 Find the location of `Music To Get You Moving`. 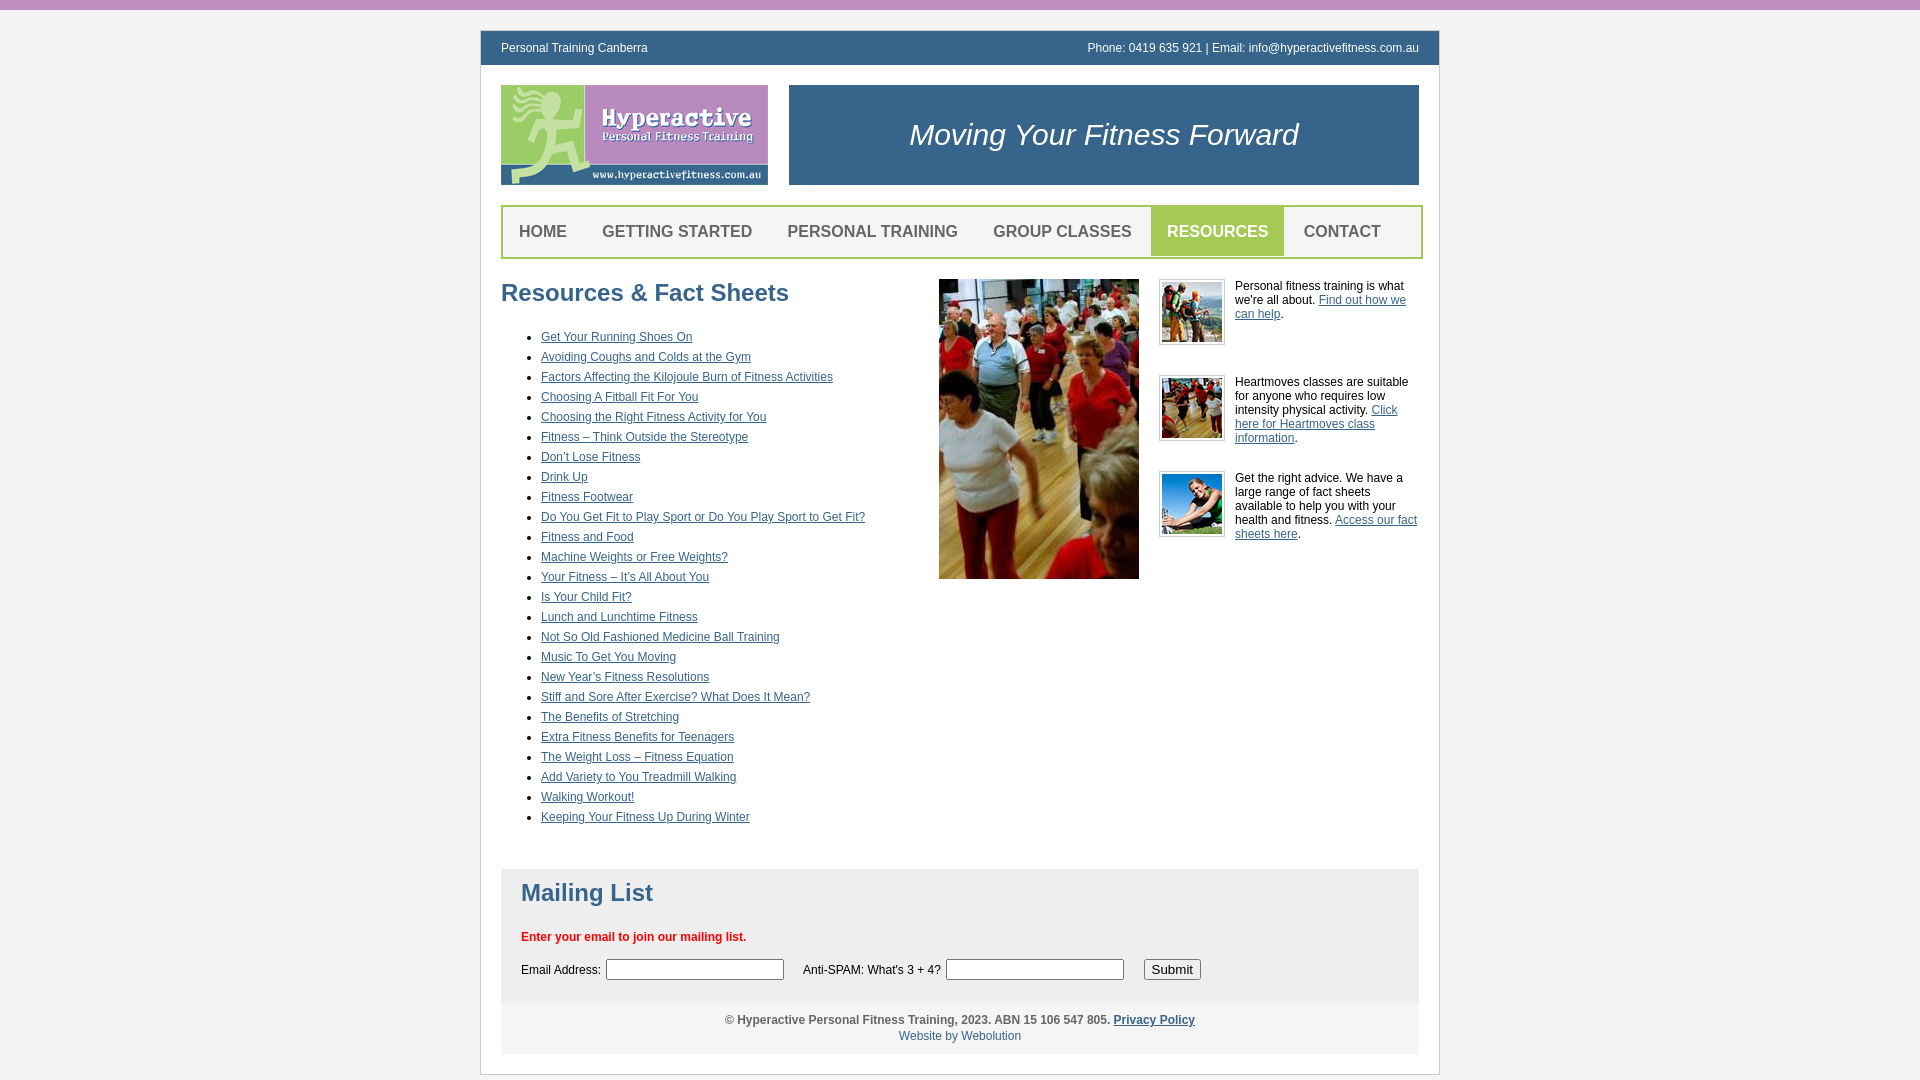

Music To Get You Moving is located at coordinates (608, 657).